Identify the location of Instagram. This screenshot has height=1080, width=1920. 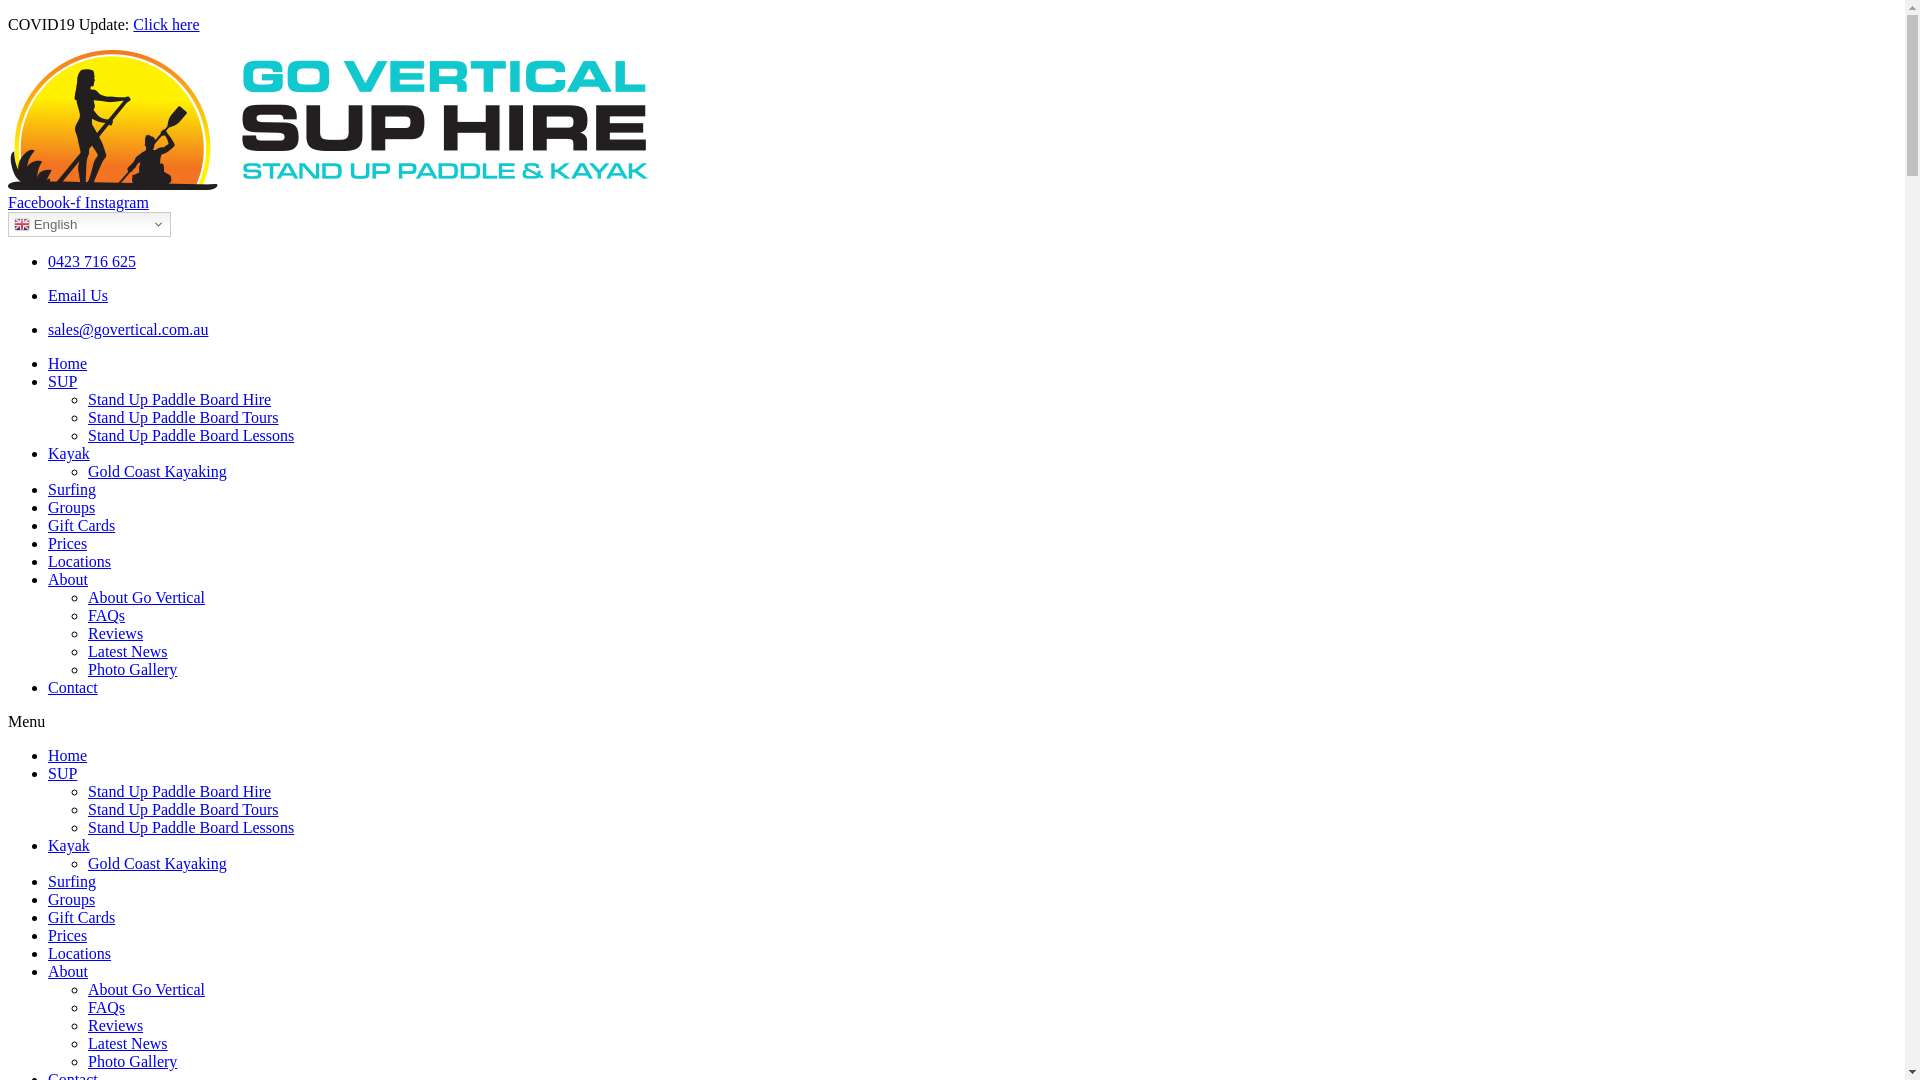
(117, 202).